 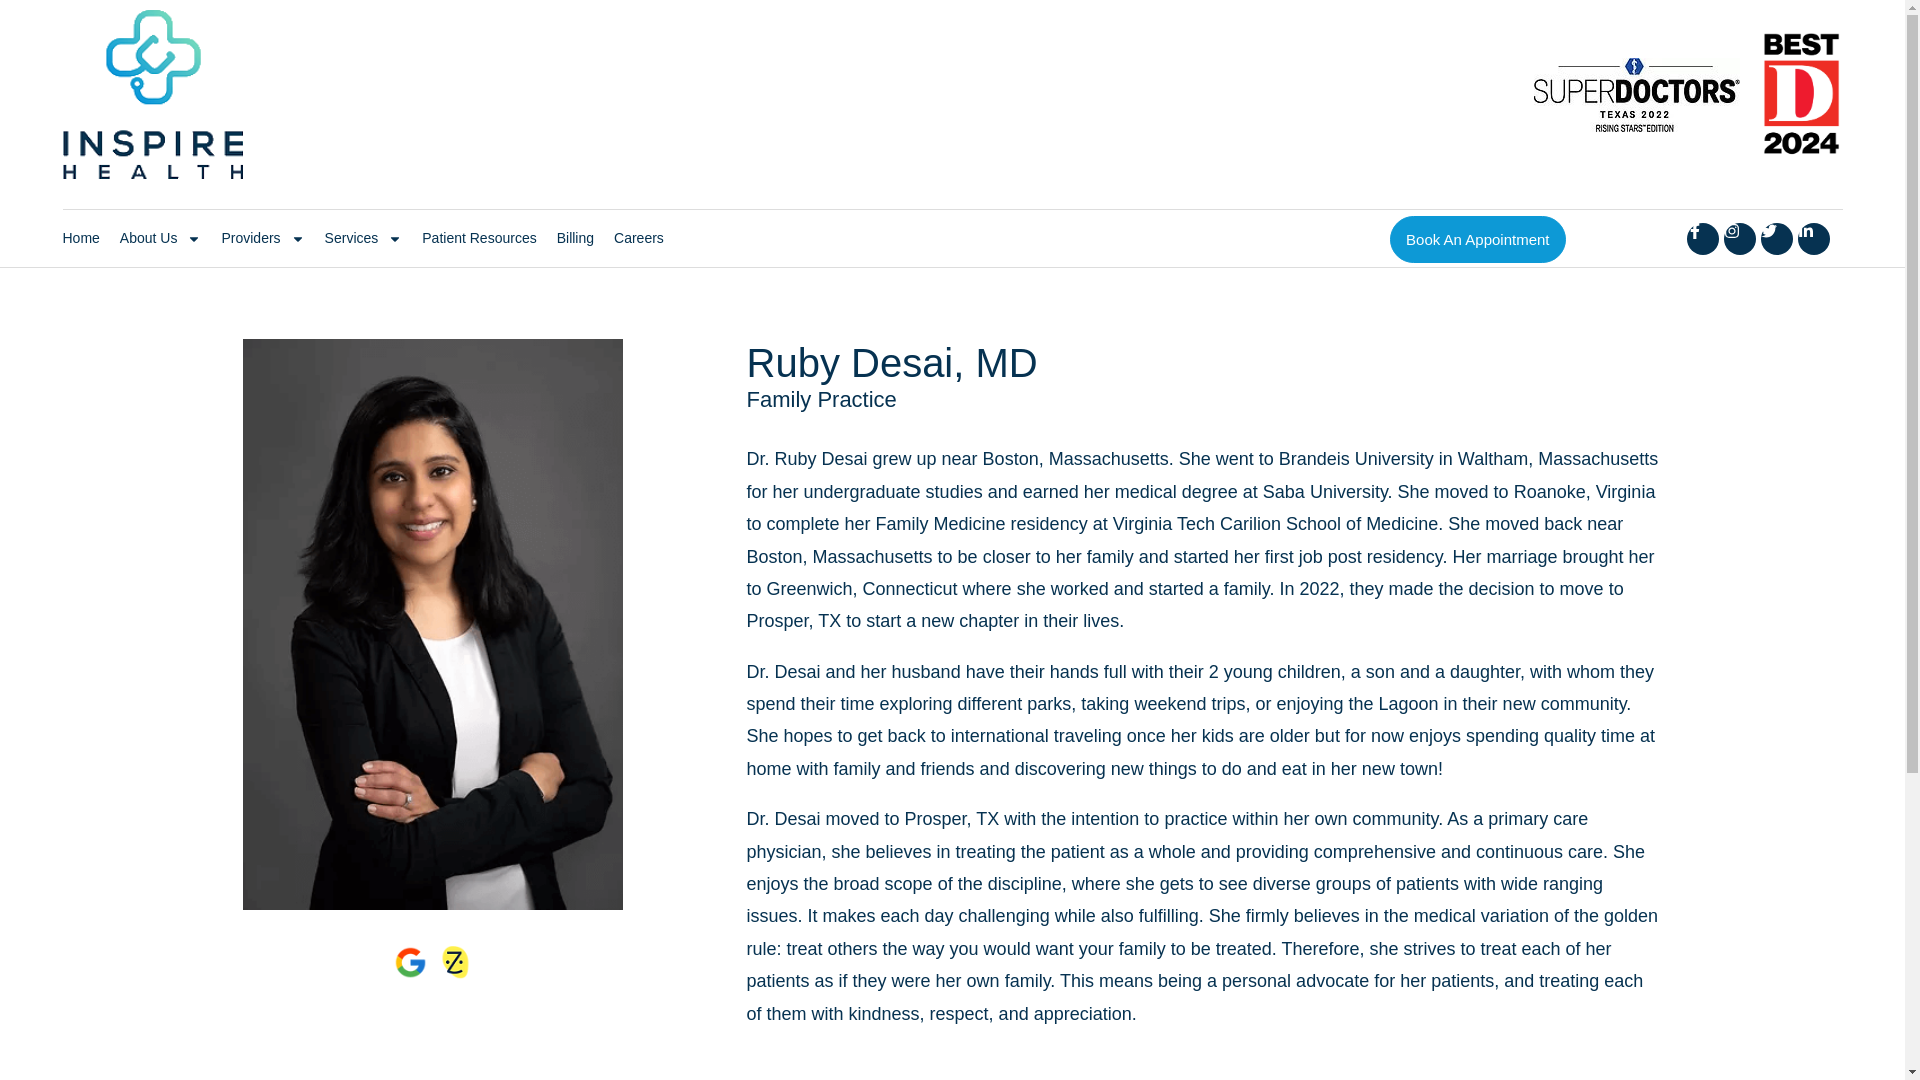 I want to click on Careers, so click(x=639, y=238).